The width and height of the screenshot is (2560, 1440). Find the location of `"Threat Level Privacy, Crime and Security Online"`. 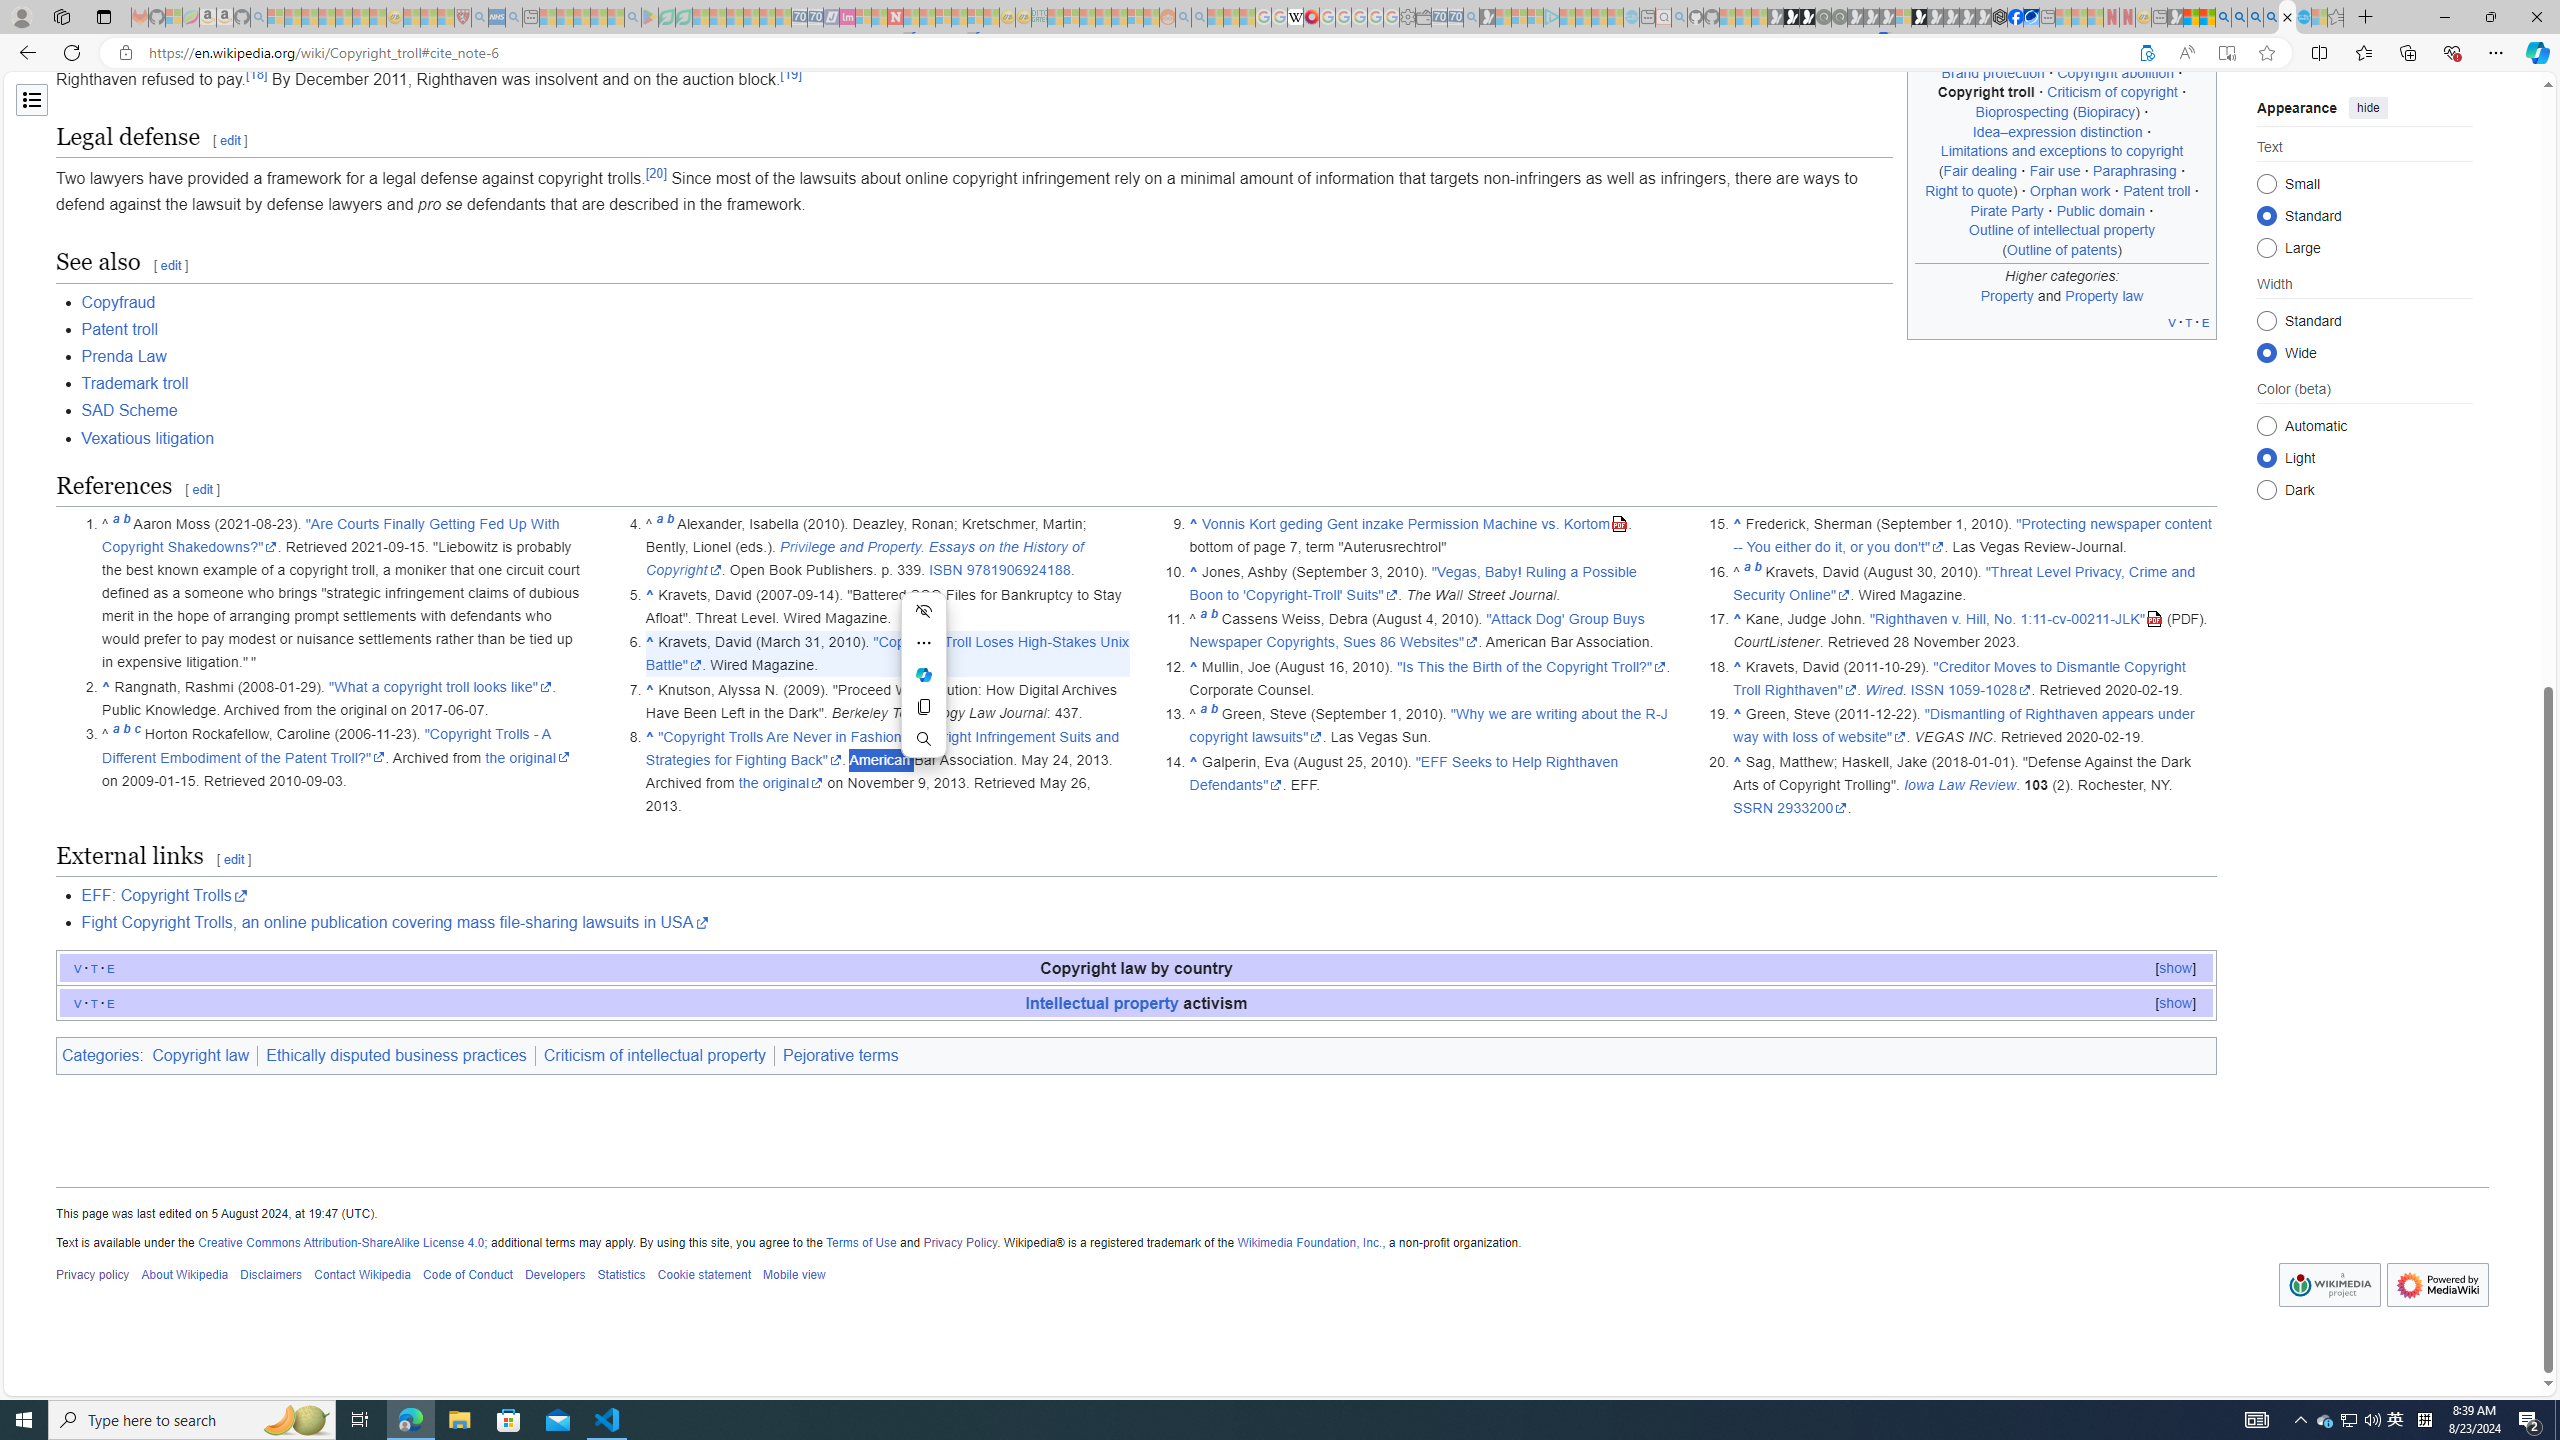

"Threat Level Privacy, Crime and Security Online" is located at coordinates (1964, 583).